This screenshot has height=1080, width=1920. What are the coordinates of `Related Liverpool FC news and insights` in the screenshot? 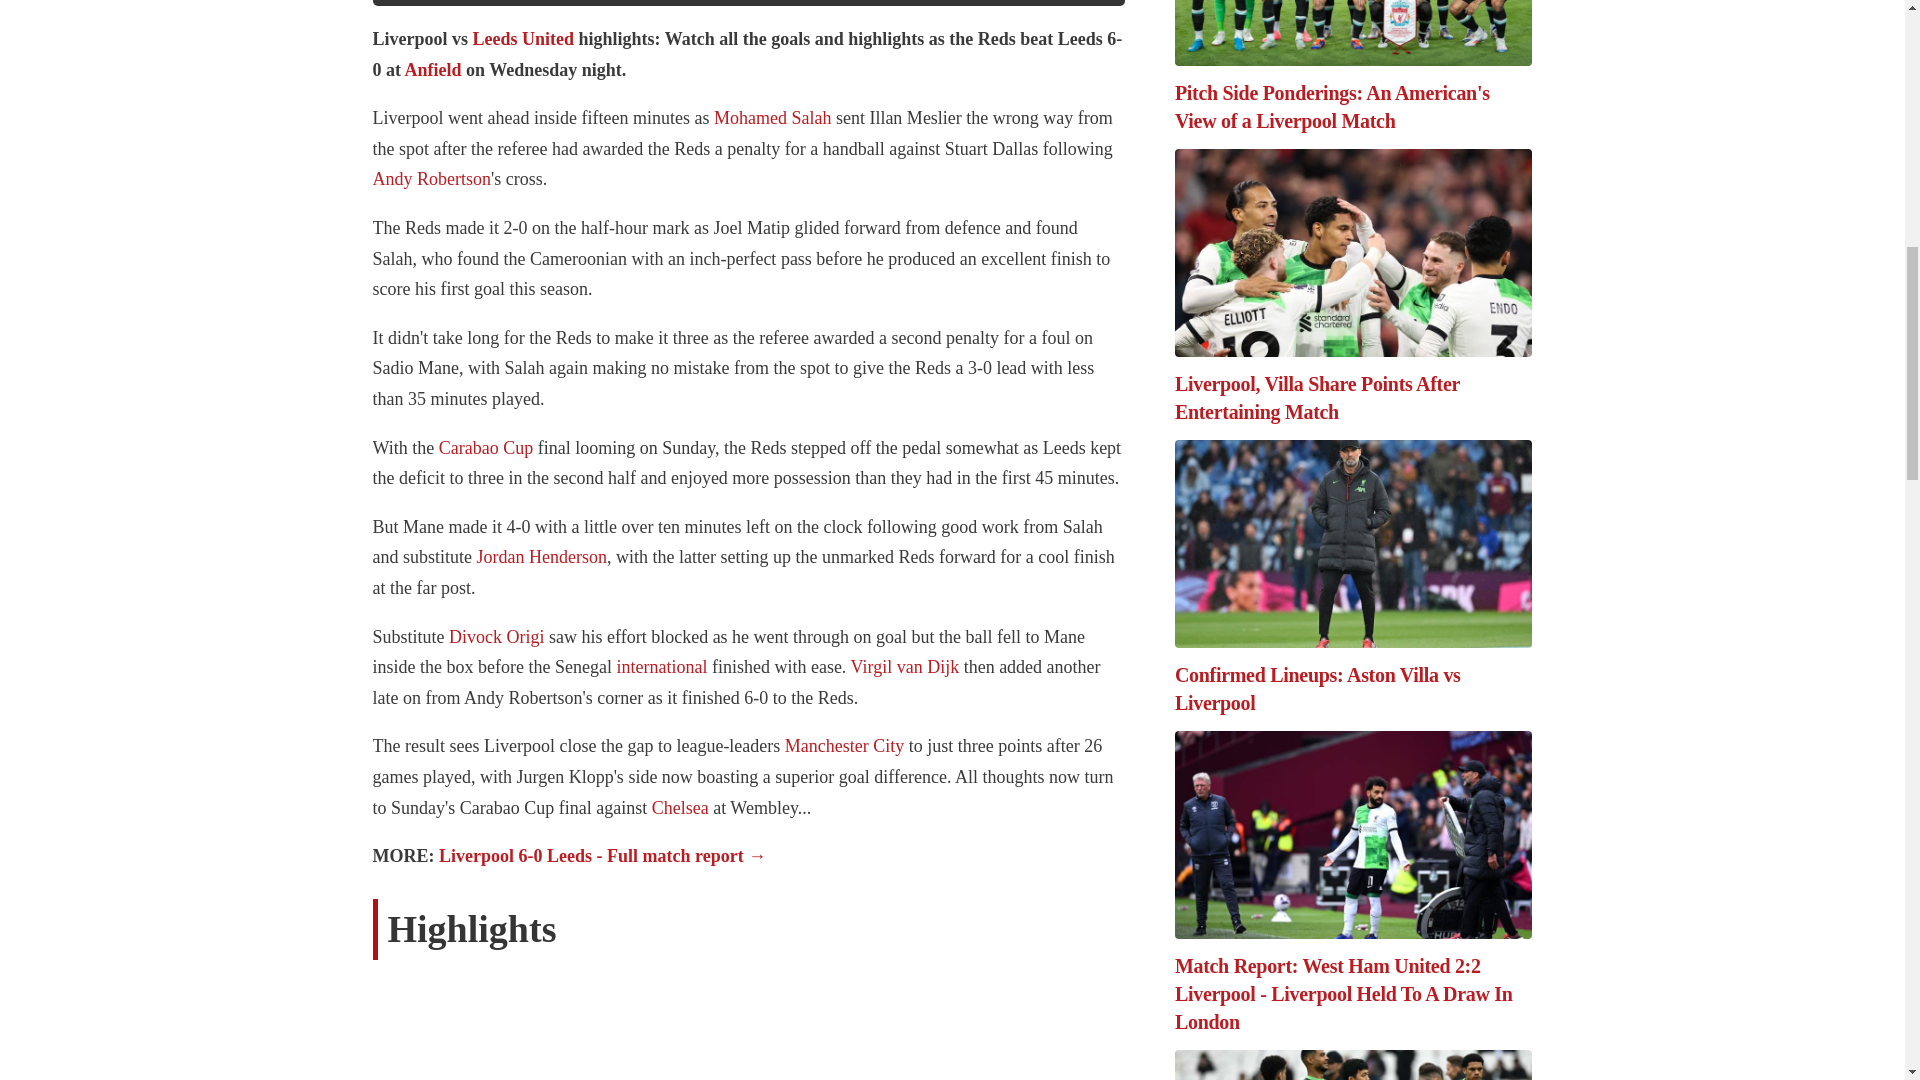 It's located at (432, 178).